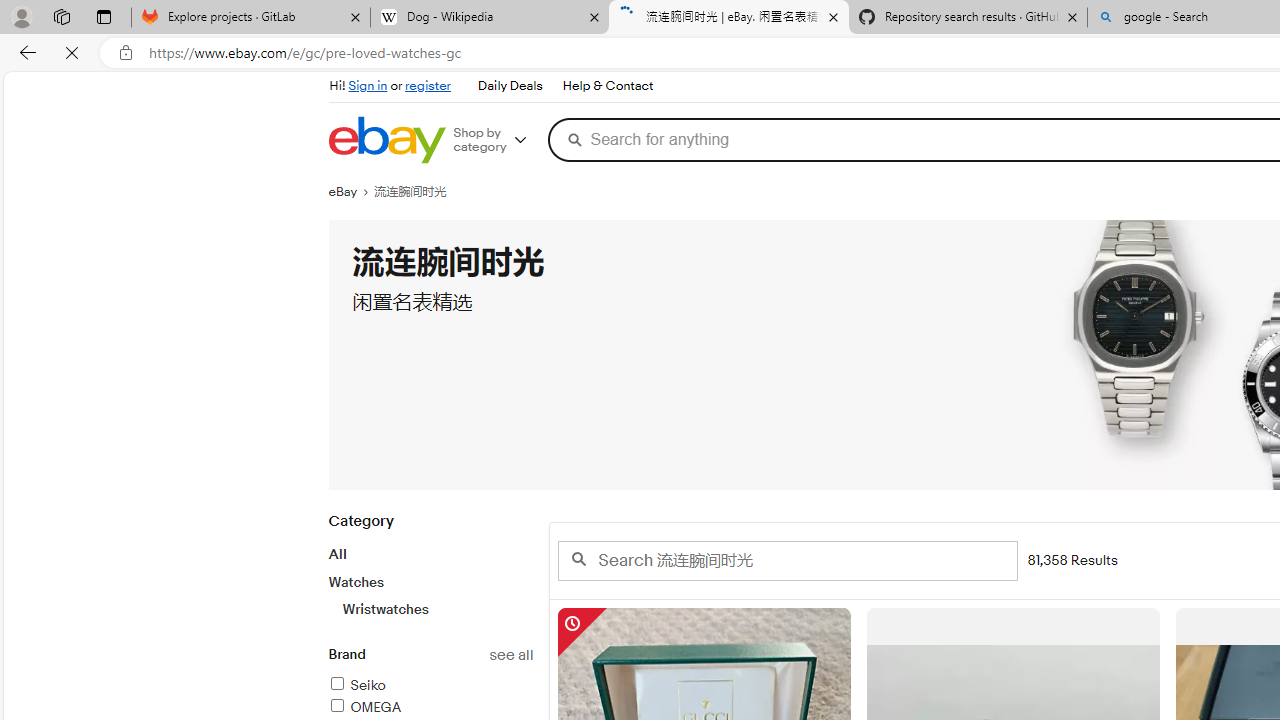 The height and width of the screenshot is (720, 1280). What do you see at coordinates (428, 86) in the screenshot?
I see `register` at bounding box center [428, 86].